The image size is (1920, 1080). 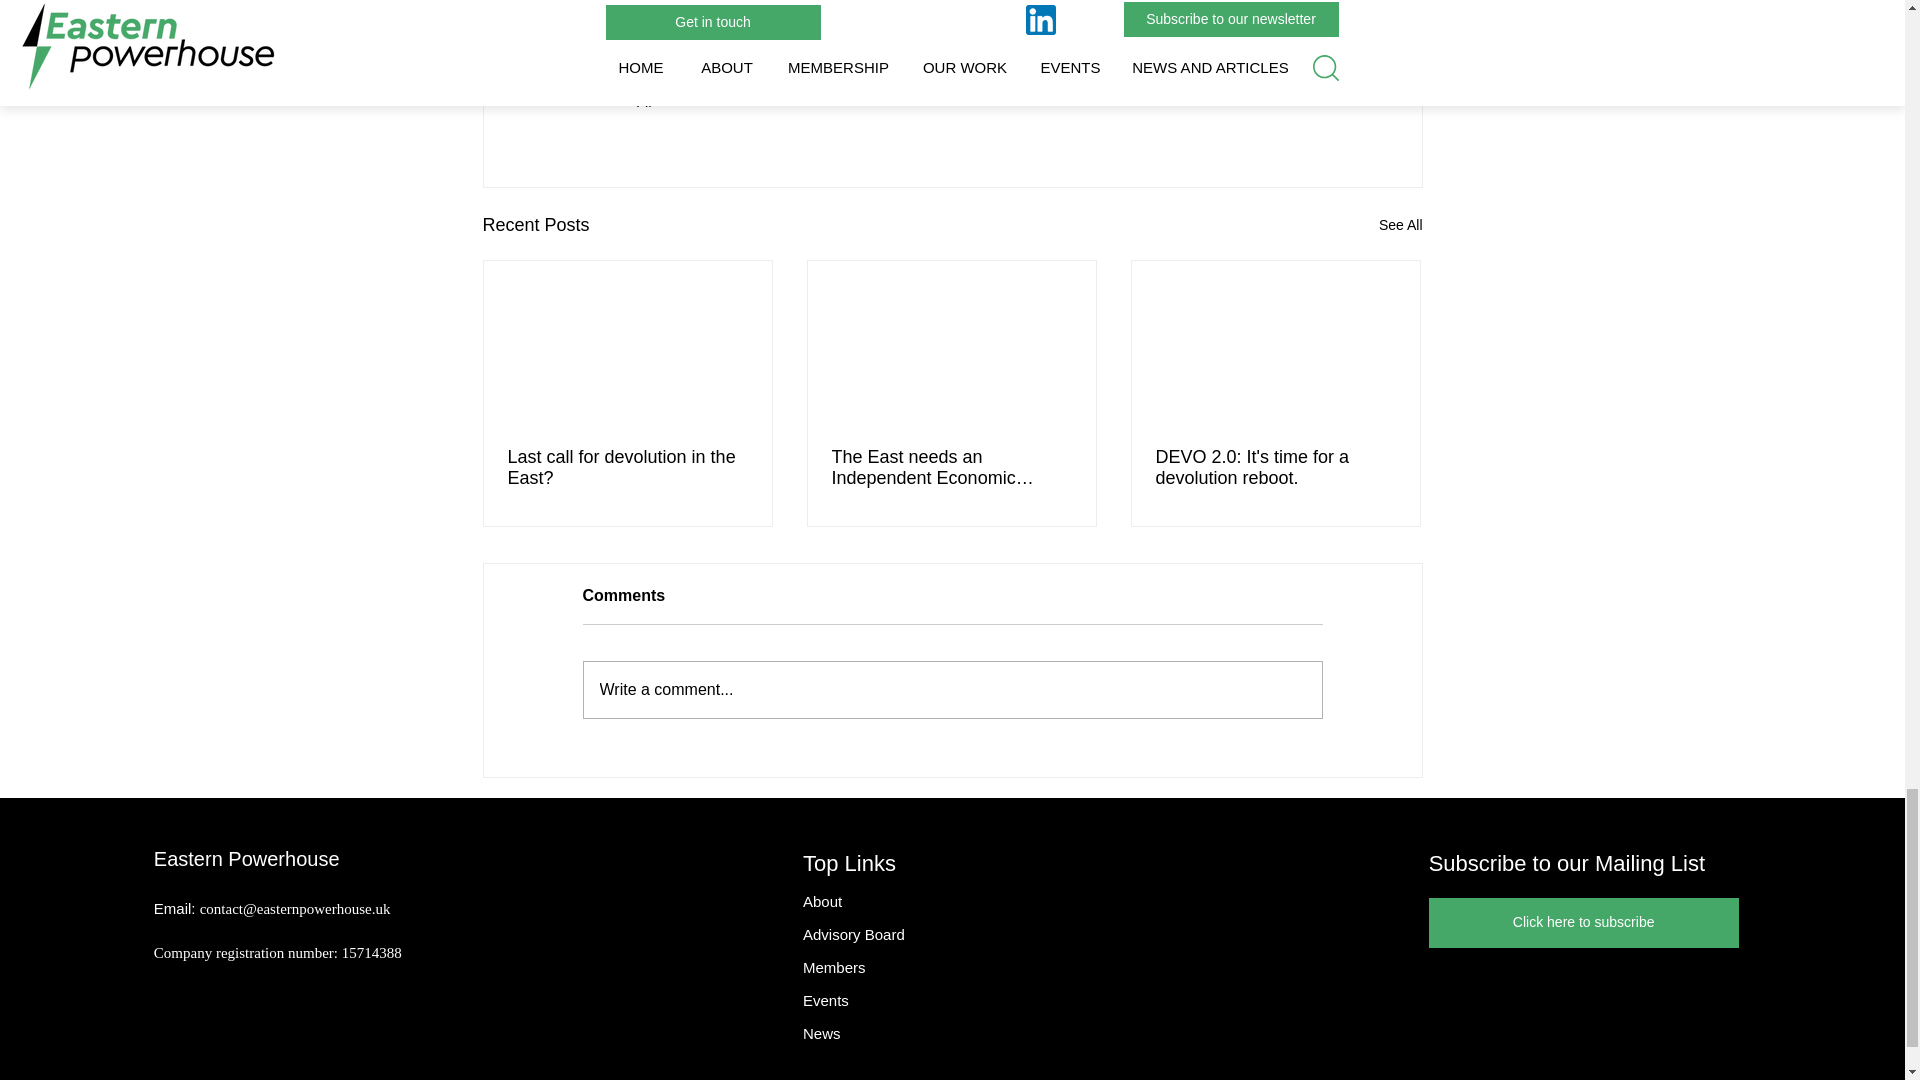 I want to click on The East needs an Independent Economic Review, so click(x=951, y=468).